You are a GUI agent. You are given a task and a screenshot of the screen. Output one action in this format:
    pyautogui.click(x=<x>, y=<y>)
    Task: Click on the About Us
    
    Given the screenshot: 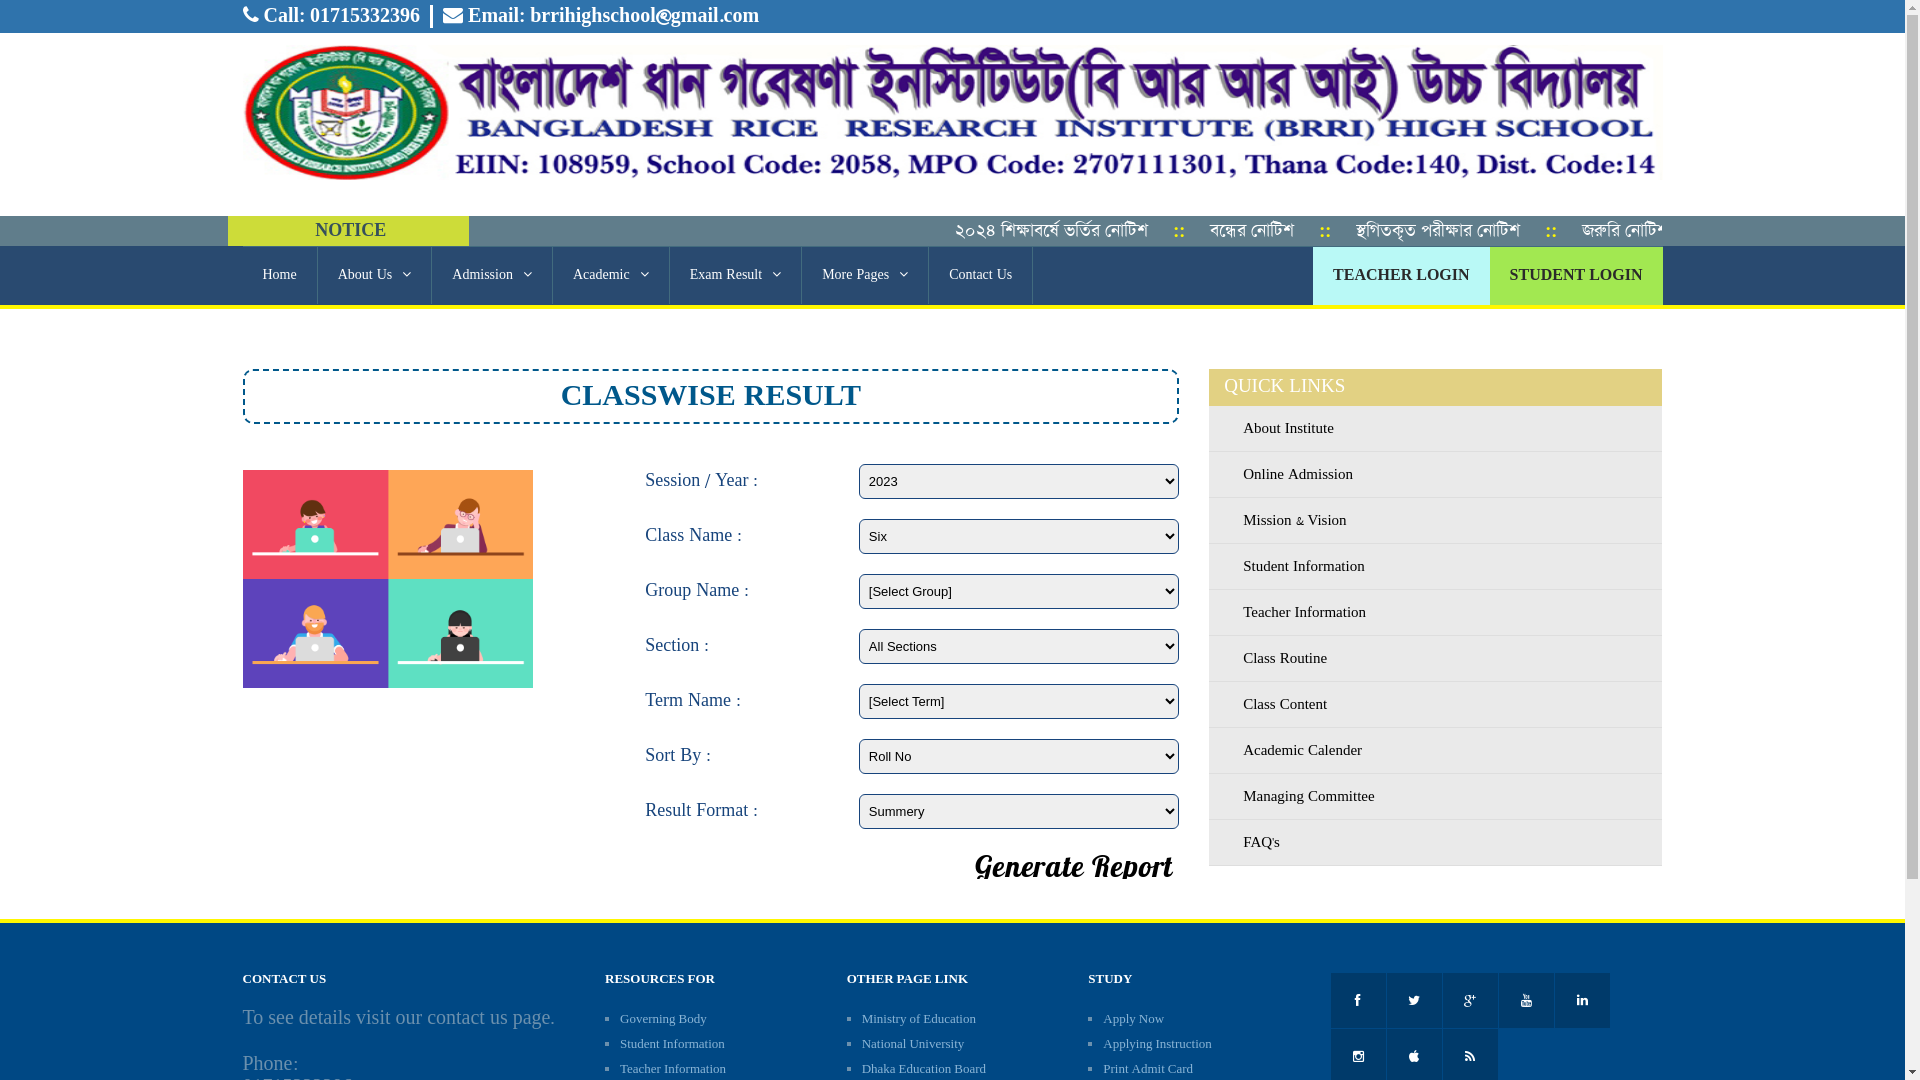 What is the action you would take?
    pyautogui.click(x=375, y=276)
    